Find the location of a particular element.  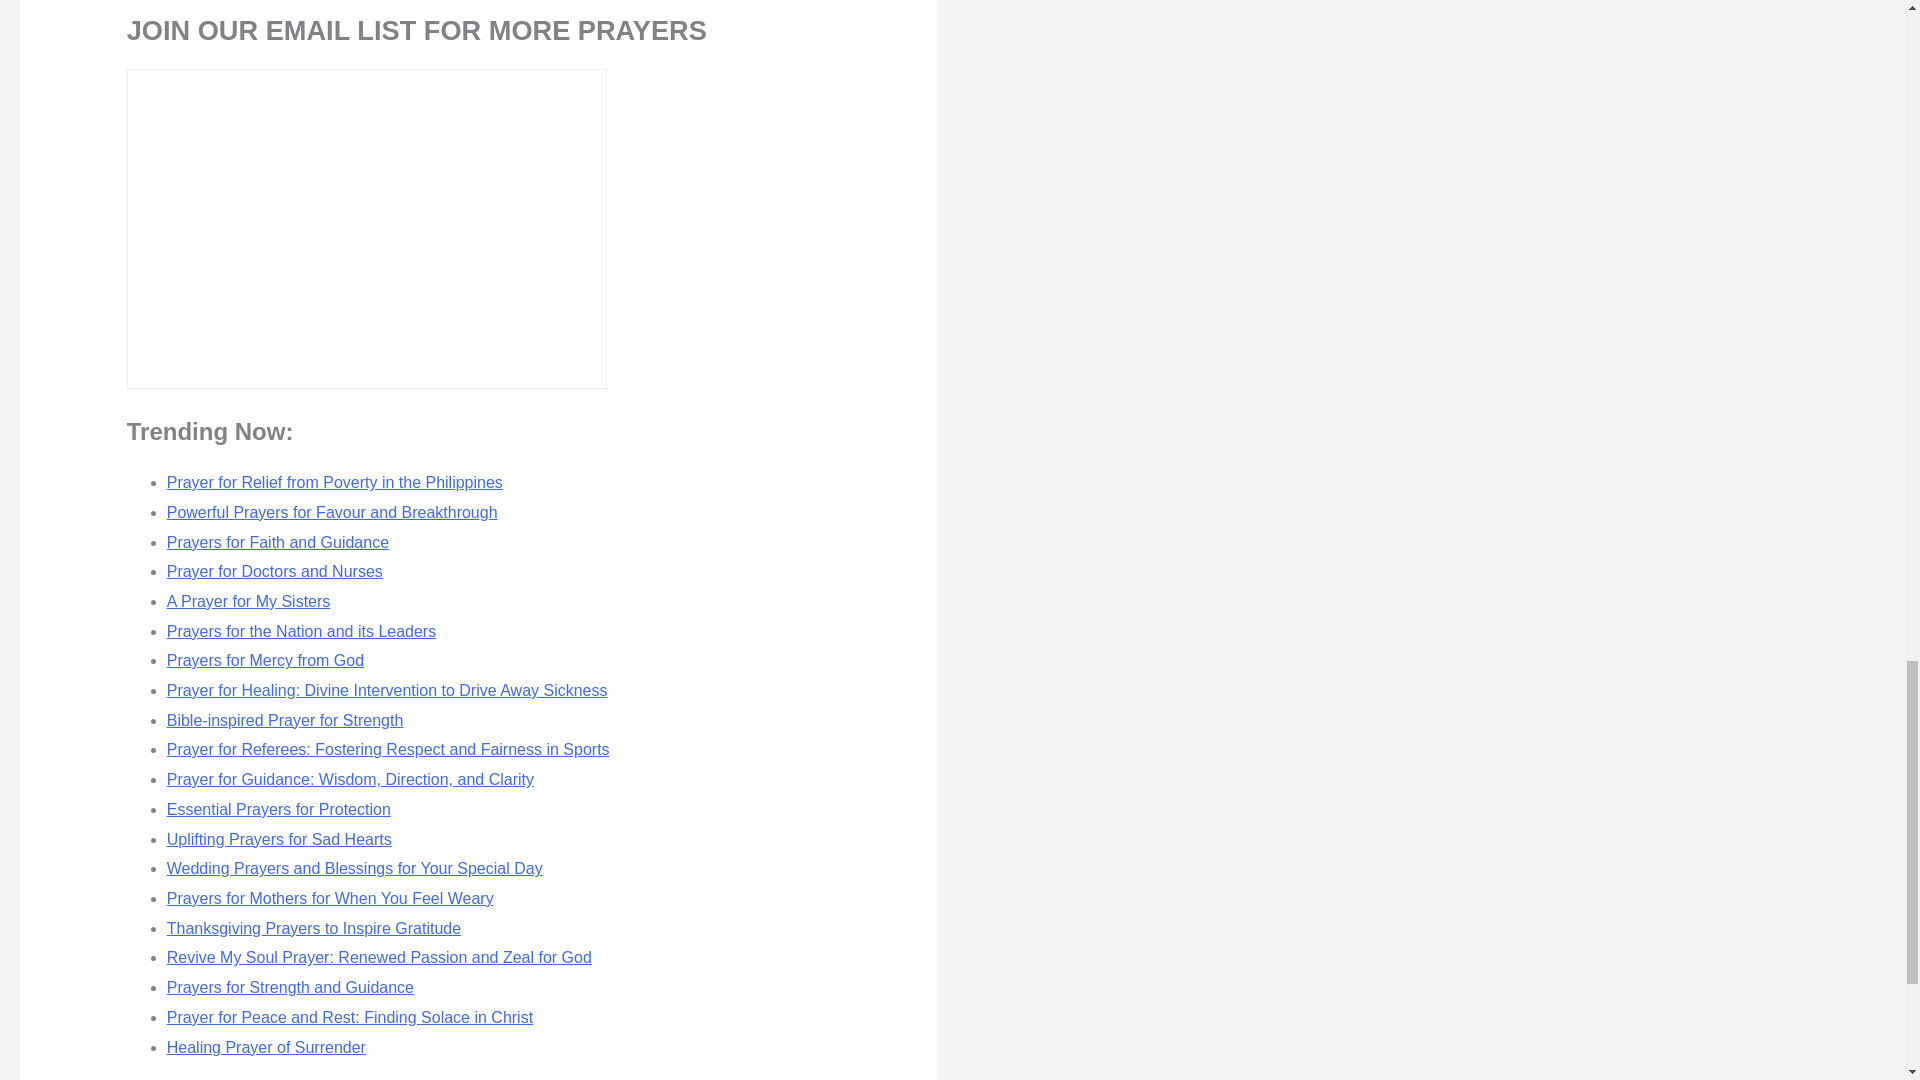

Prayer for Doctors and Nurses is located at coordinates (274, 570).